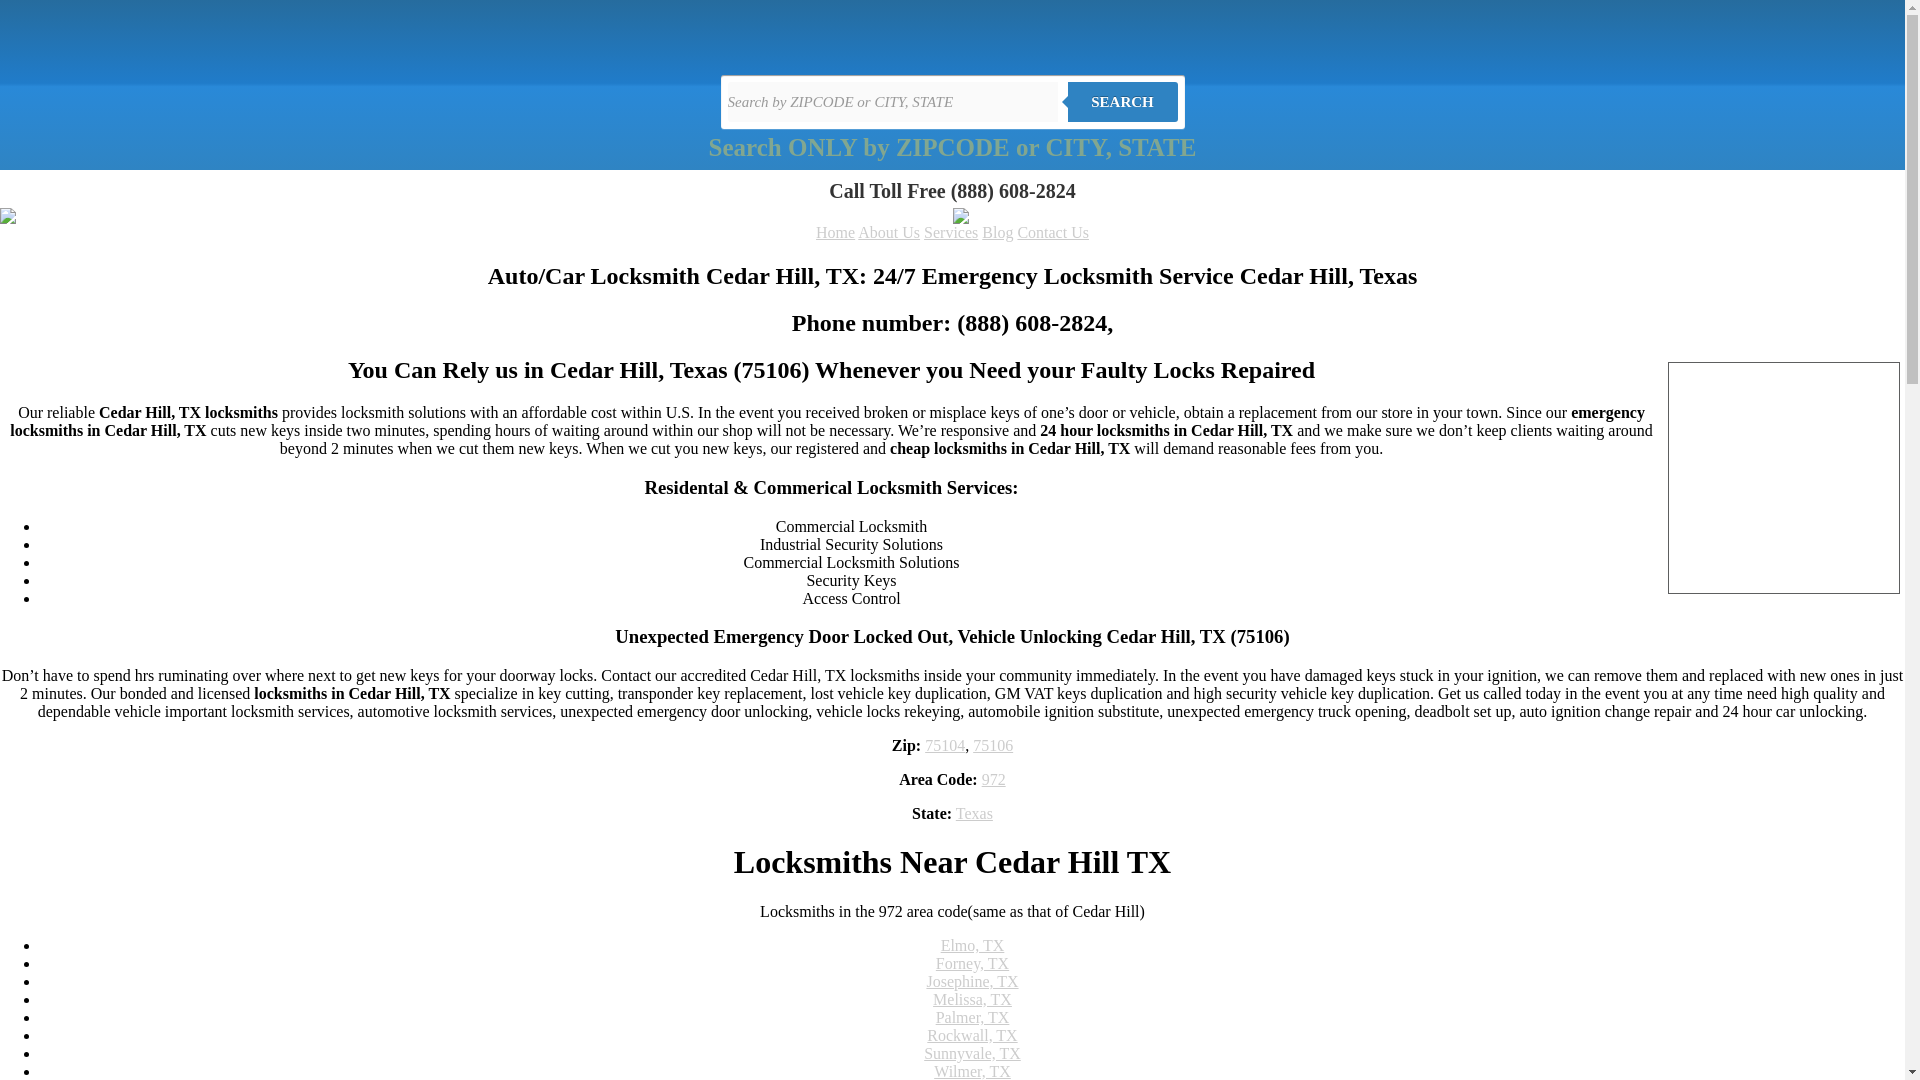  I want to click on Blog, so click(997, 232).